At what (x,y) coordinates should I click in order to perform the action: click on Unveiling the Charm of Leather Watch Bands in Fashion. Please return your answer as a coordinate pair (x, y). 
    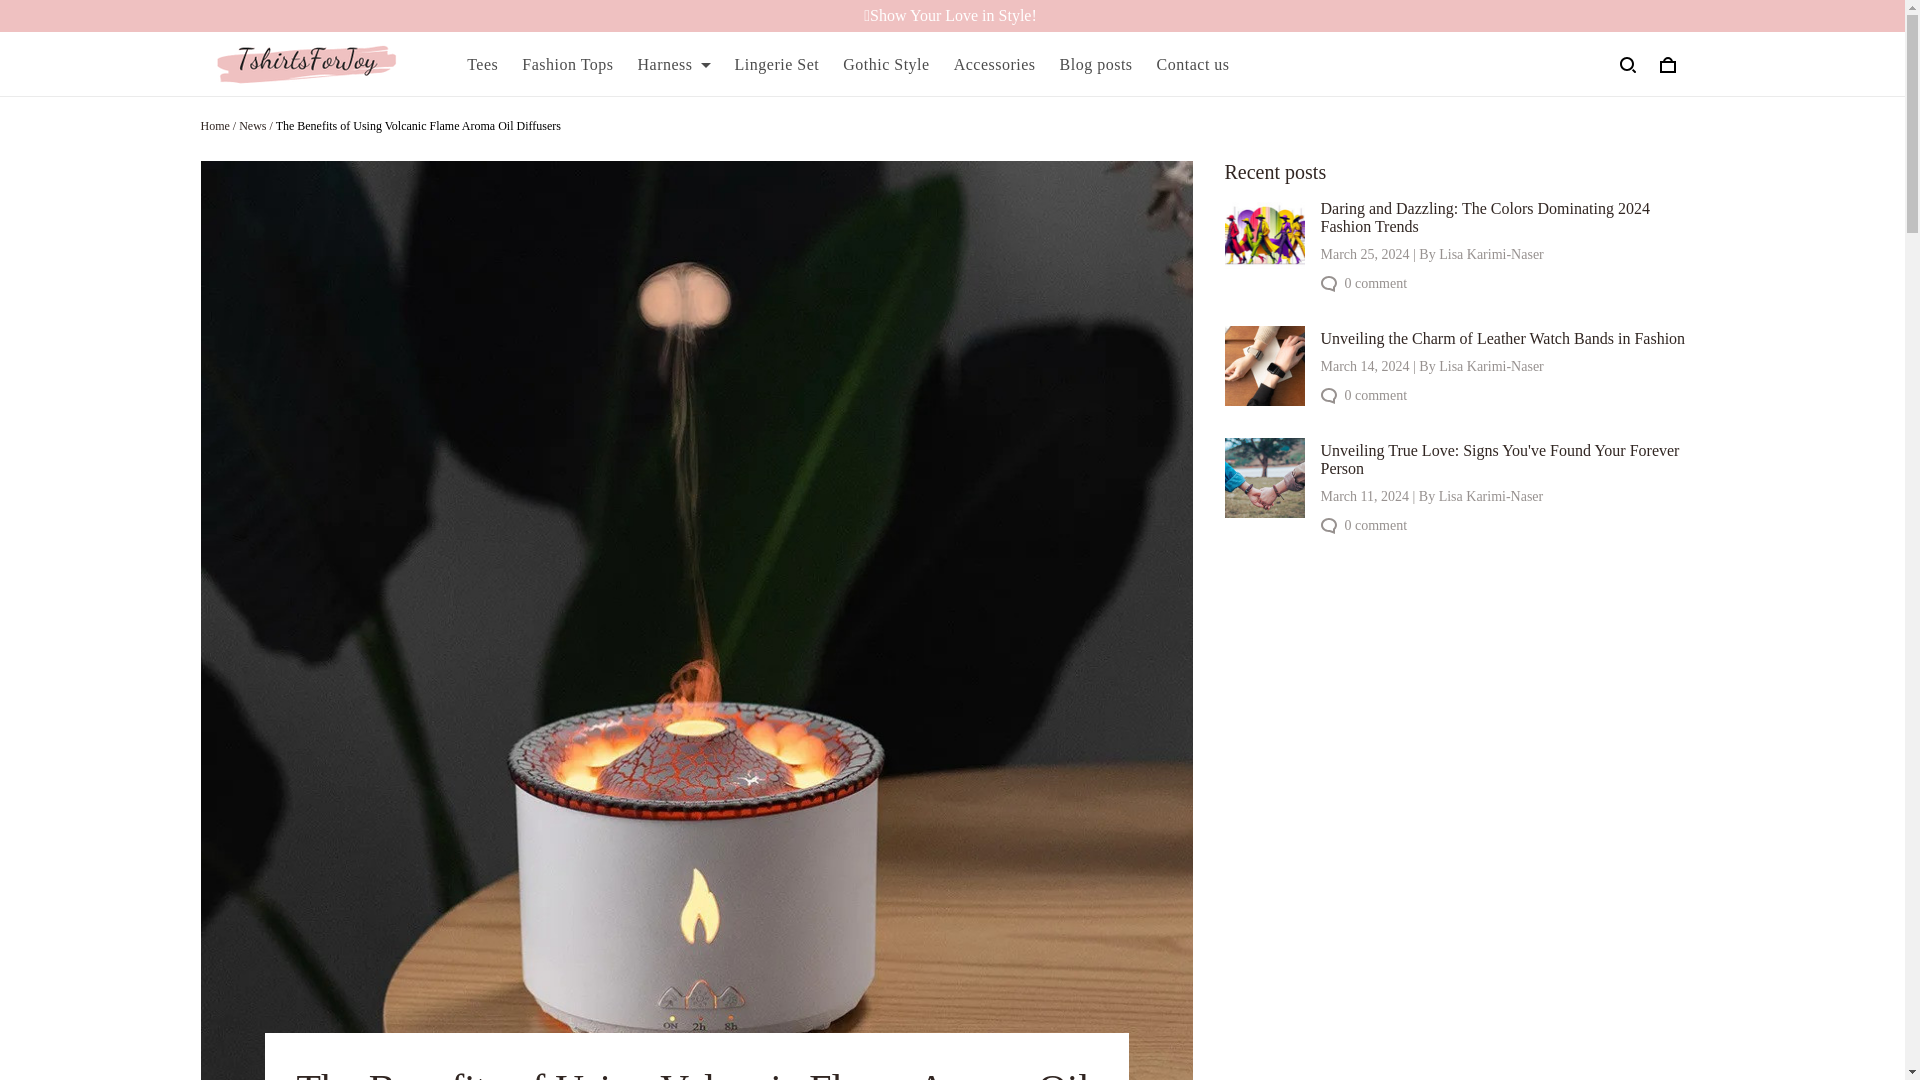
    Looking at the image, I should click on (1502, 338).